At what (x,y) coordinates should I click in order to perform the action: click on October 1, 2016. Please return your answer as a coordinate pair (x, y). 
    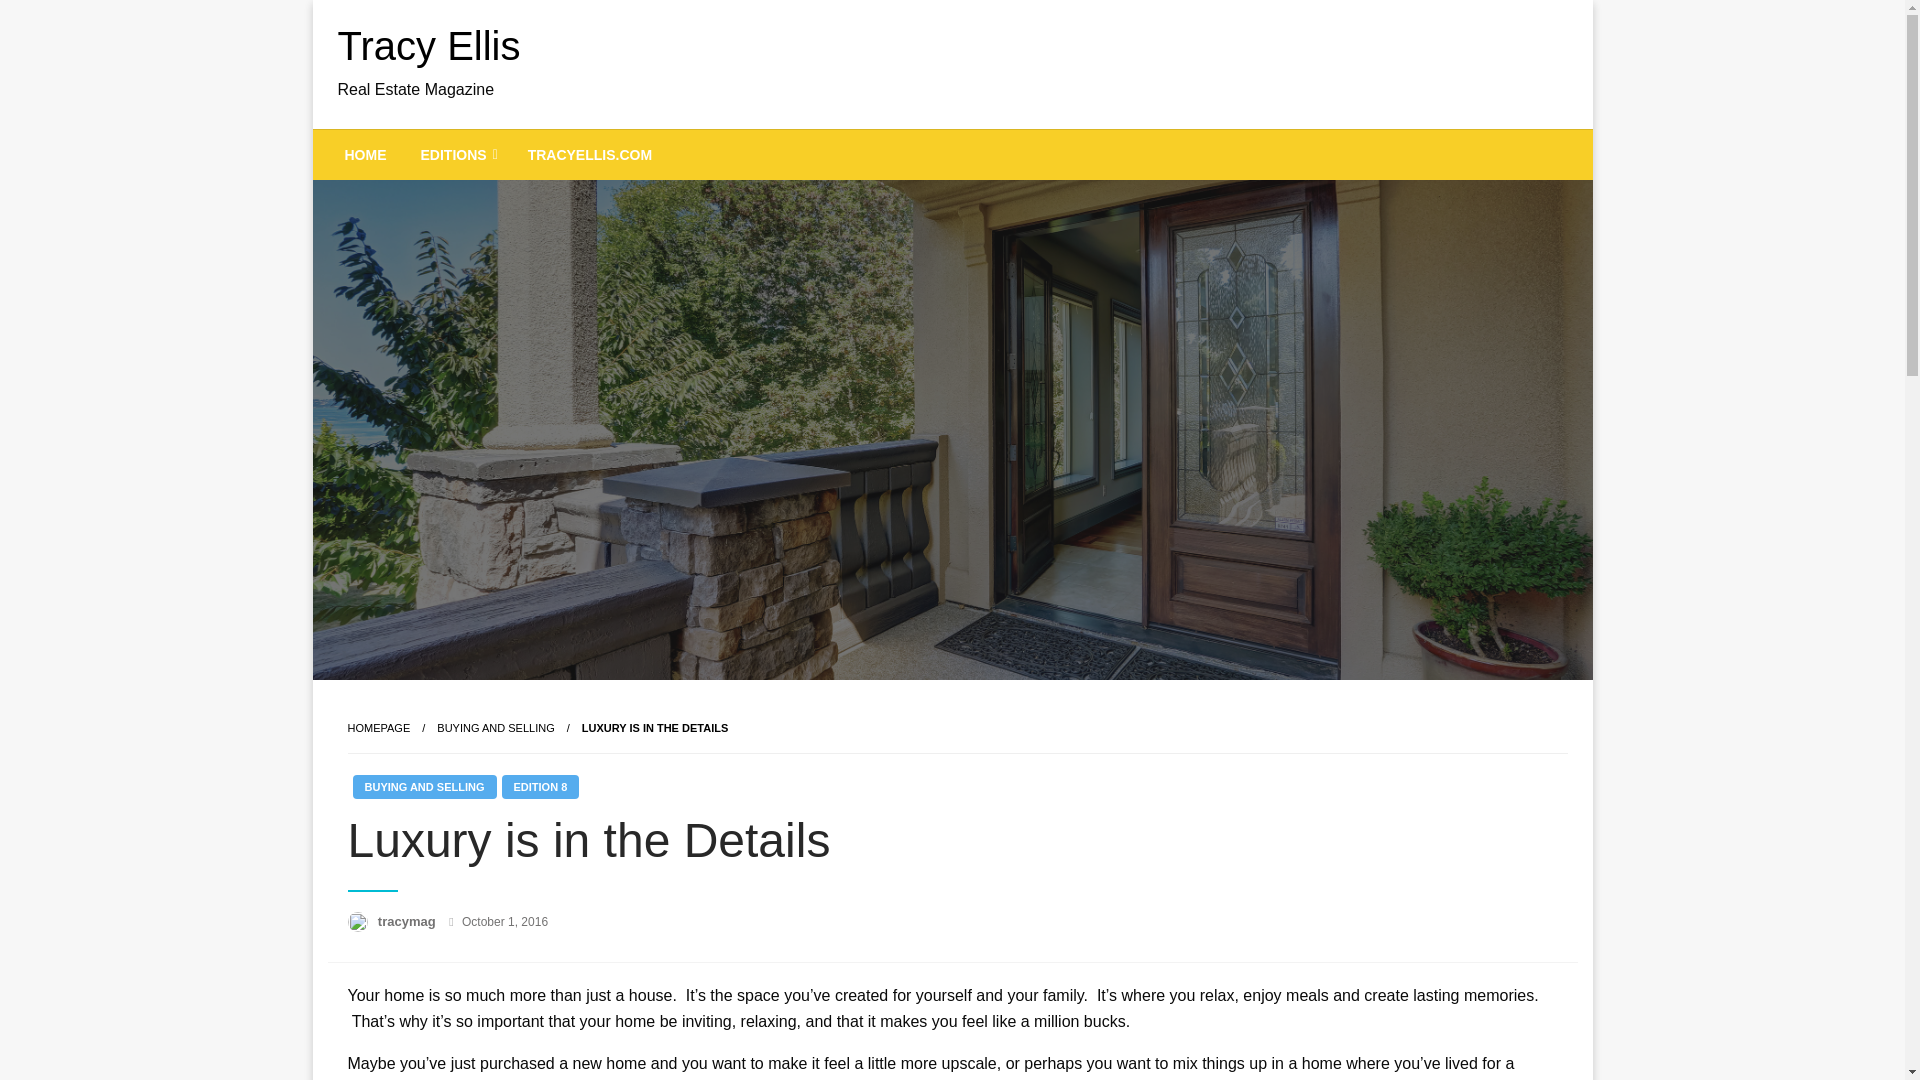
    Looking at the image, I should click on (504, 921).